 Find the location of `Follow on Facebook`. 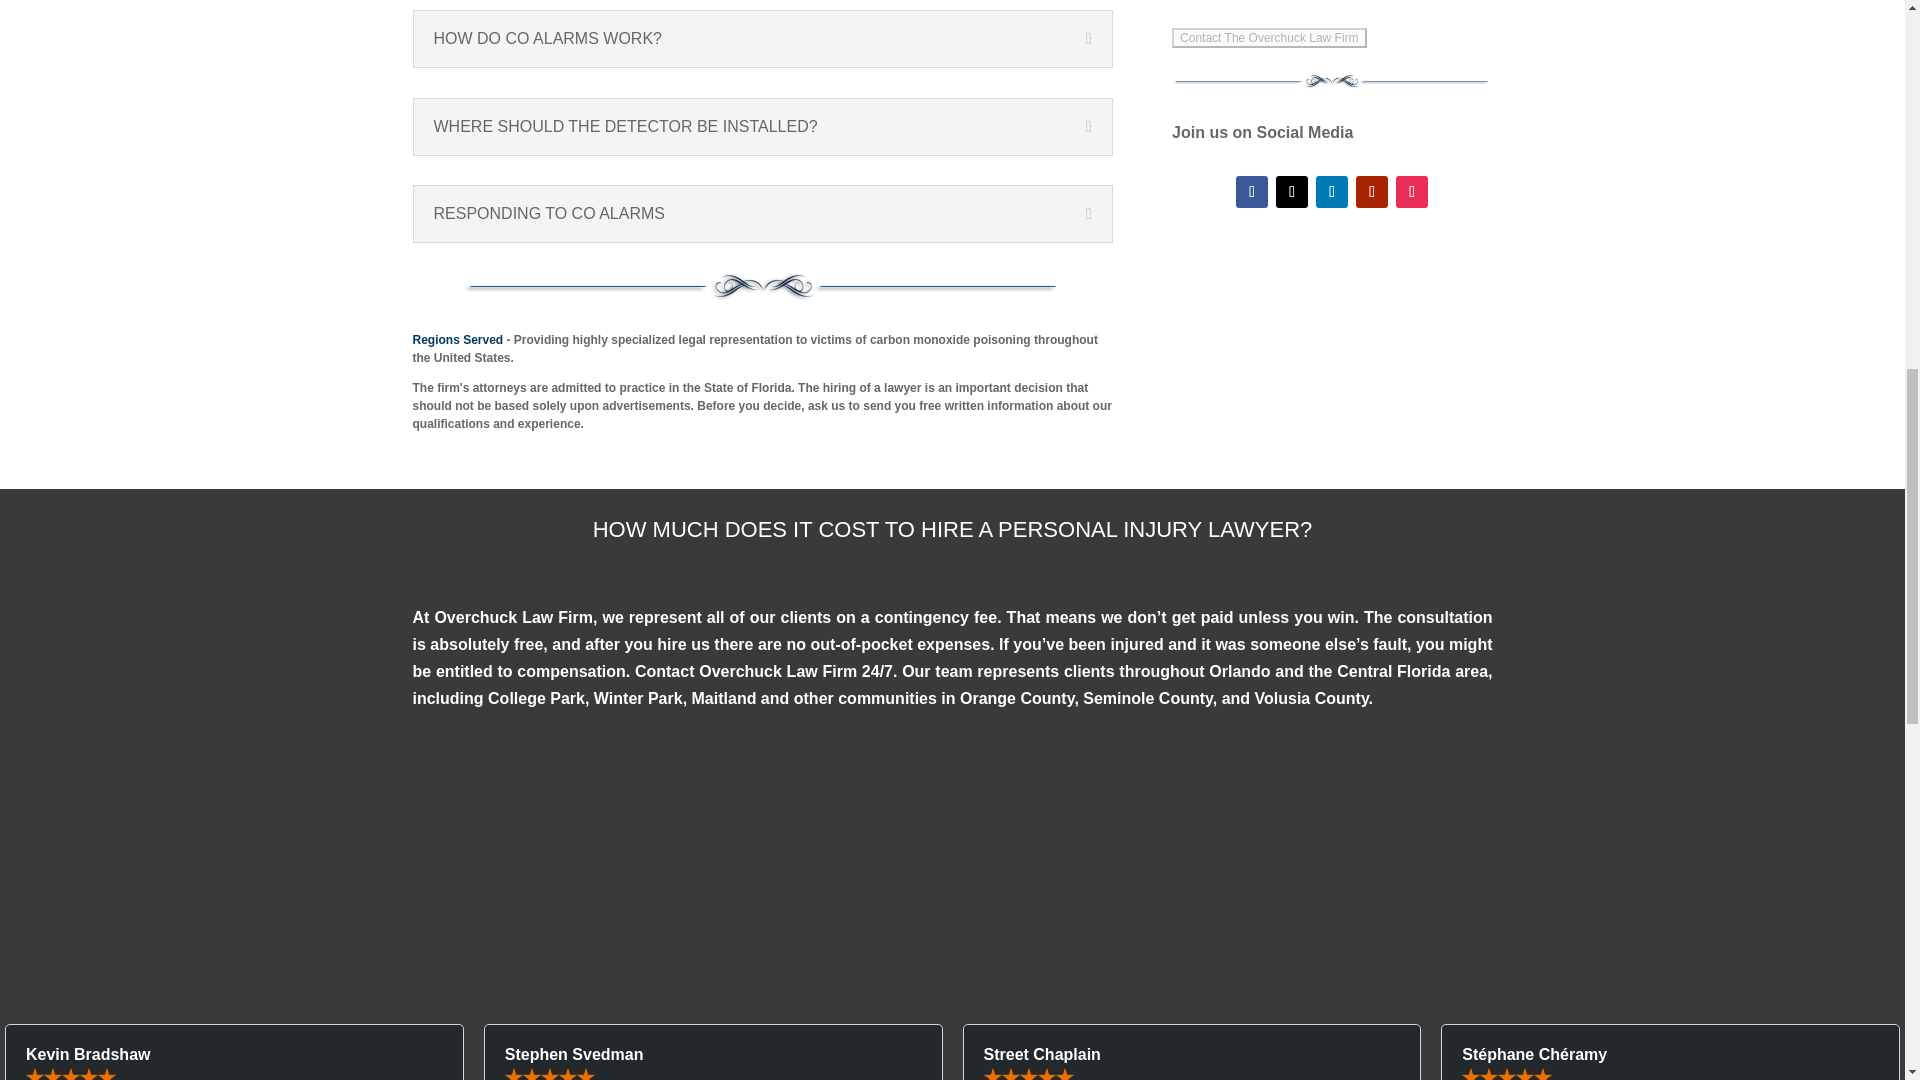

Follow on Facebook is located at coordinates (1252, 192).